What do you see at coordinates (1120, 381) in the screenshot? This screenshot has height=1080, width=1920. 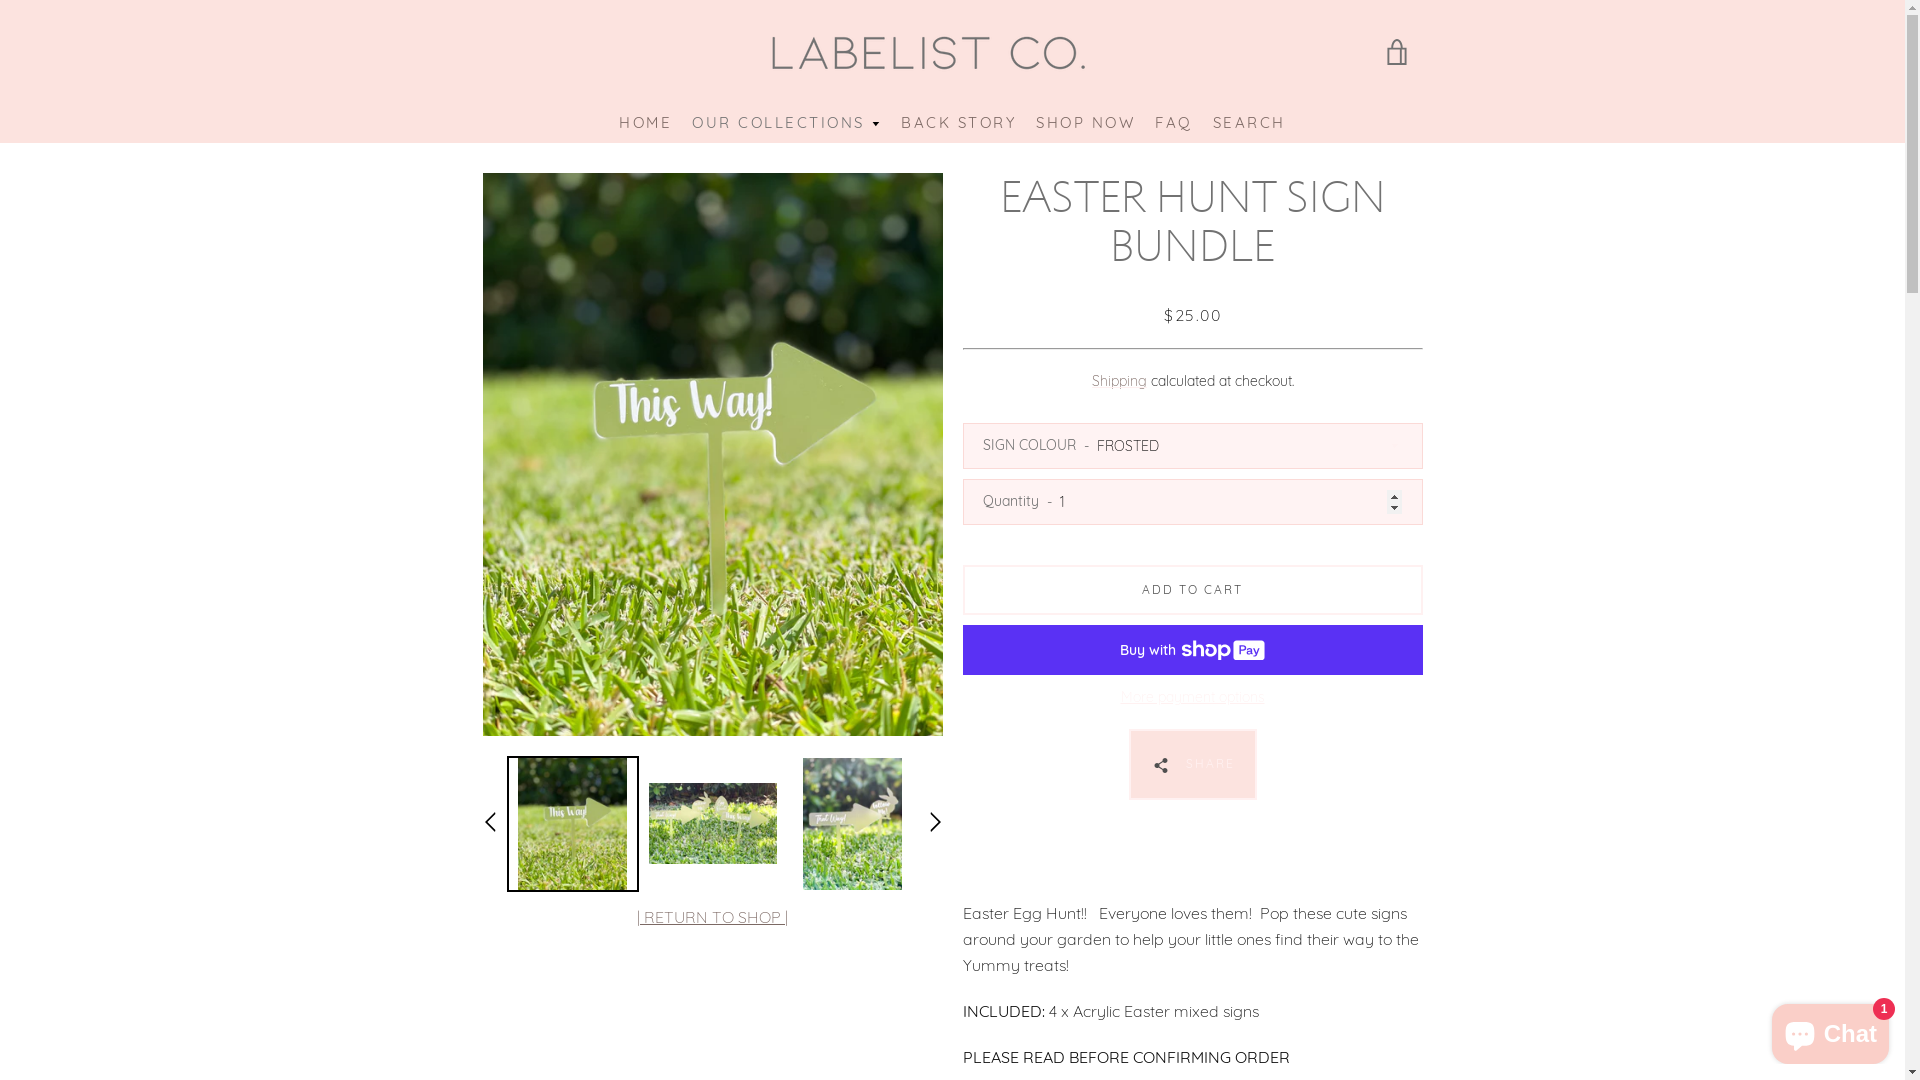 I see `Shipping` at bounding box center [1120, 381].